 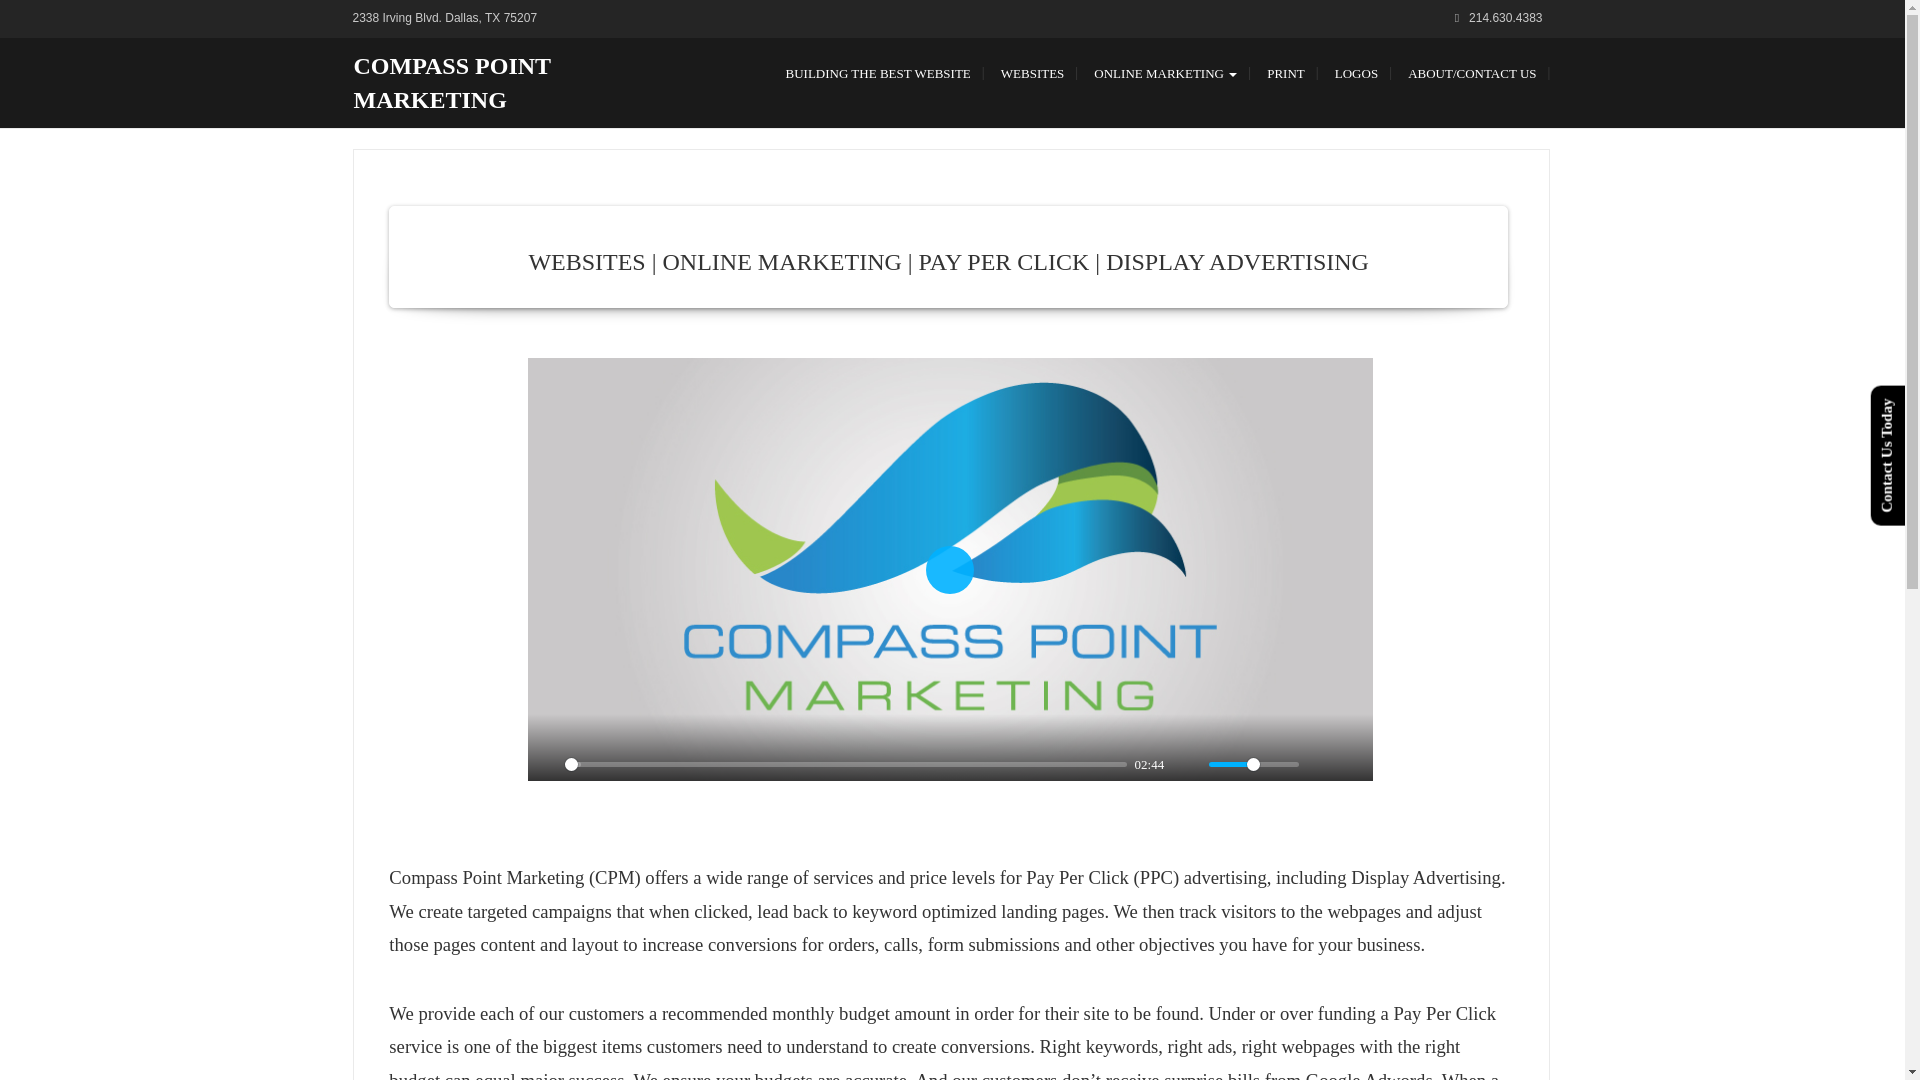 I want to click on WEBSITES, so click(x=1032, y=74).